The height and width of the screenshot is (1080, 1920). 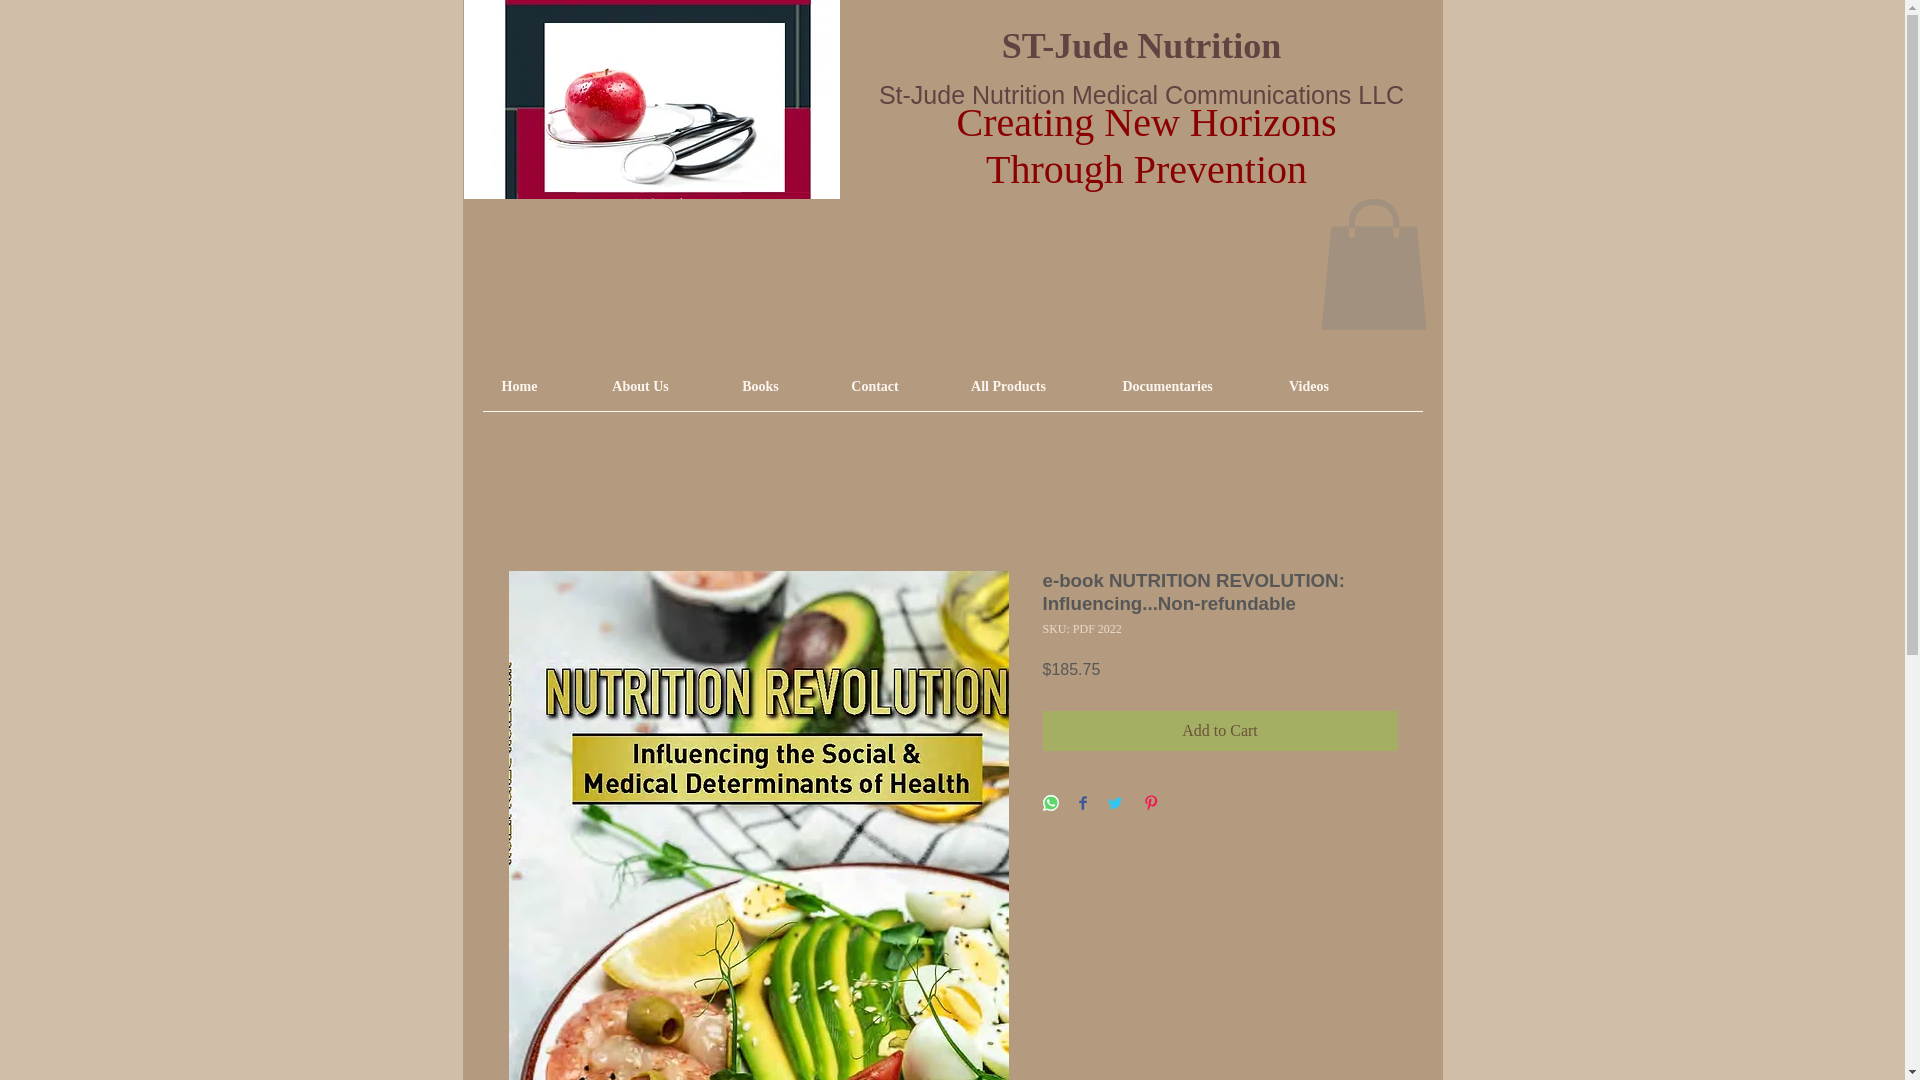 I want to click on Add to Cart, so click(x=1220, y=730).